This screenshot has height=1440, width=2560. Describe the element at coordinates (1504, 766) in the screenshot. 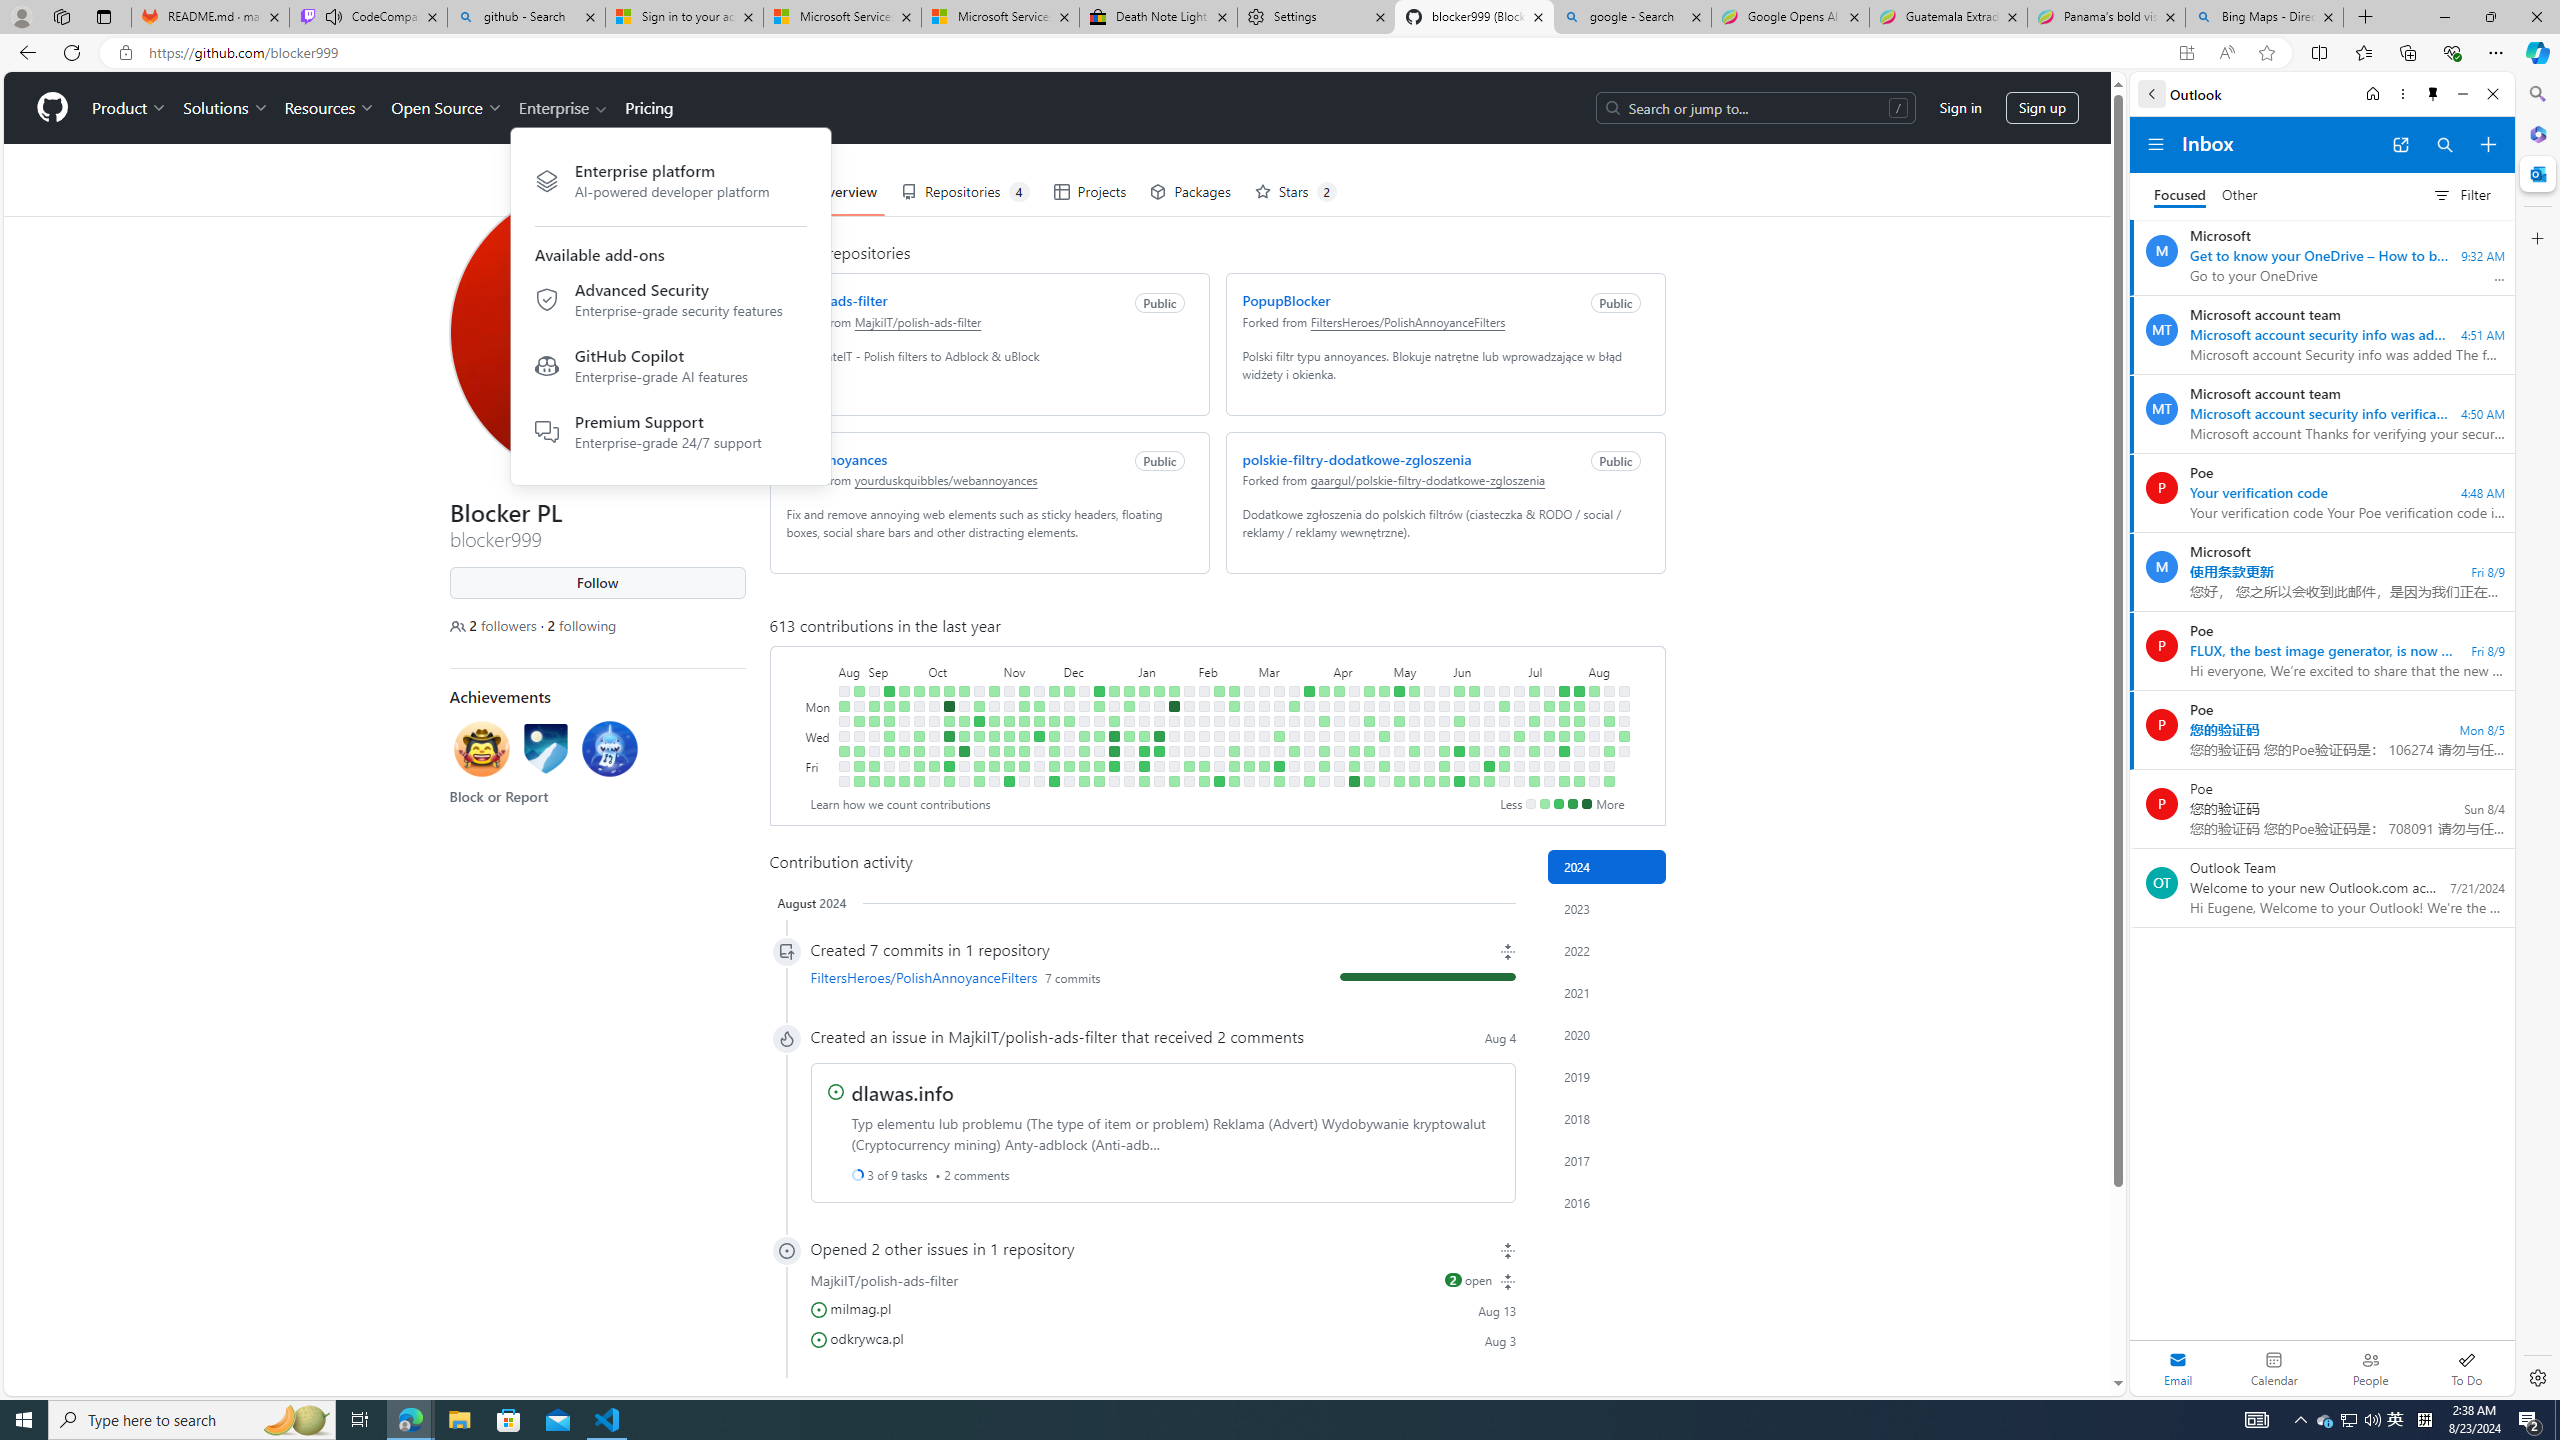

I see `2 contributions on June 28th.` at that location.